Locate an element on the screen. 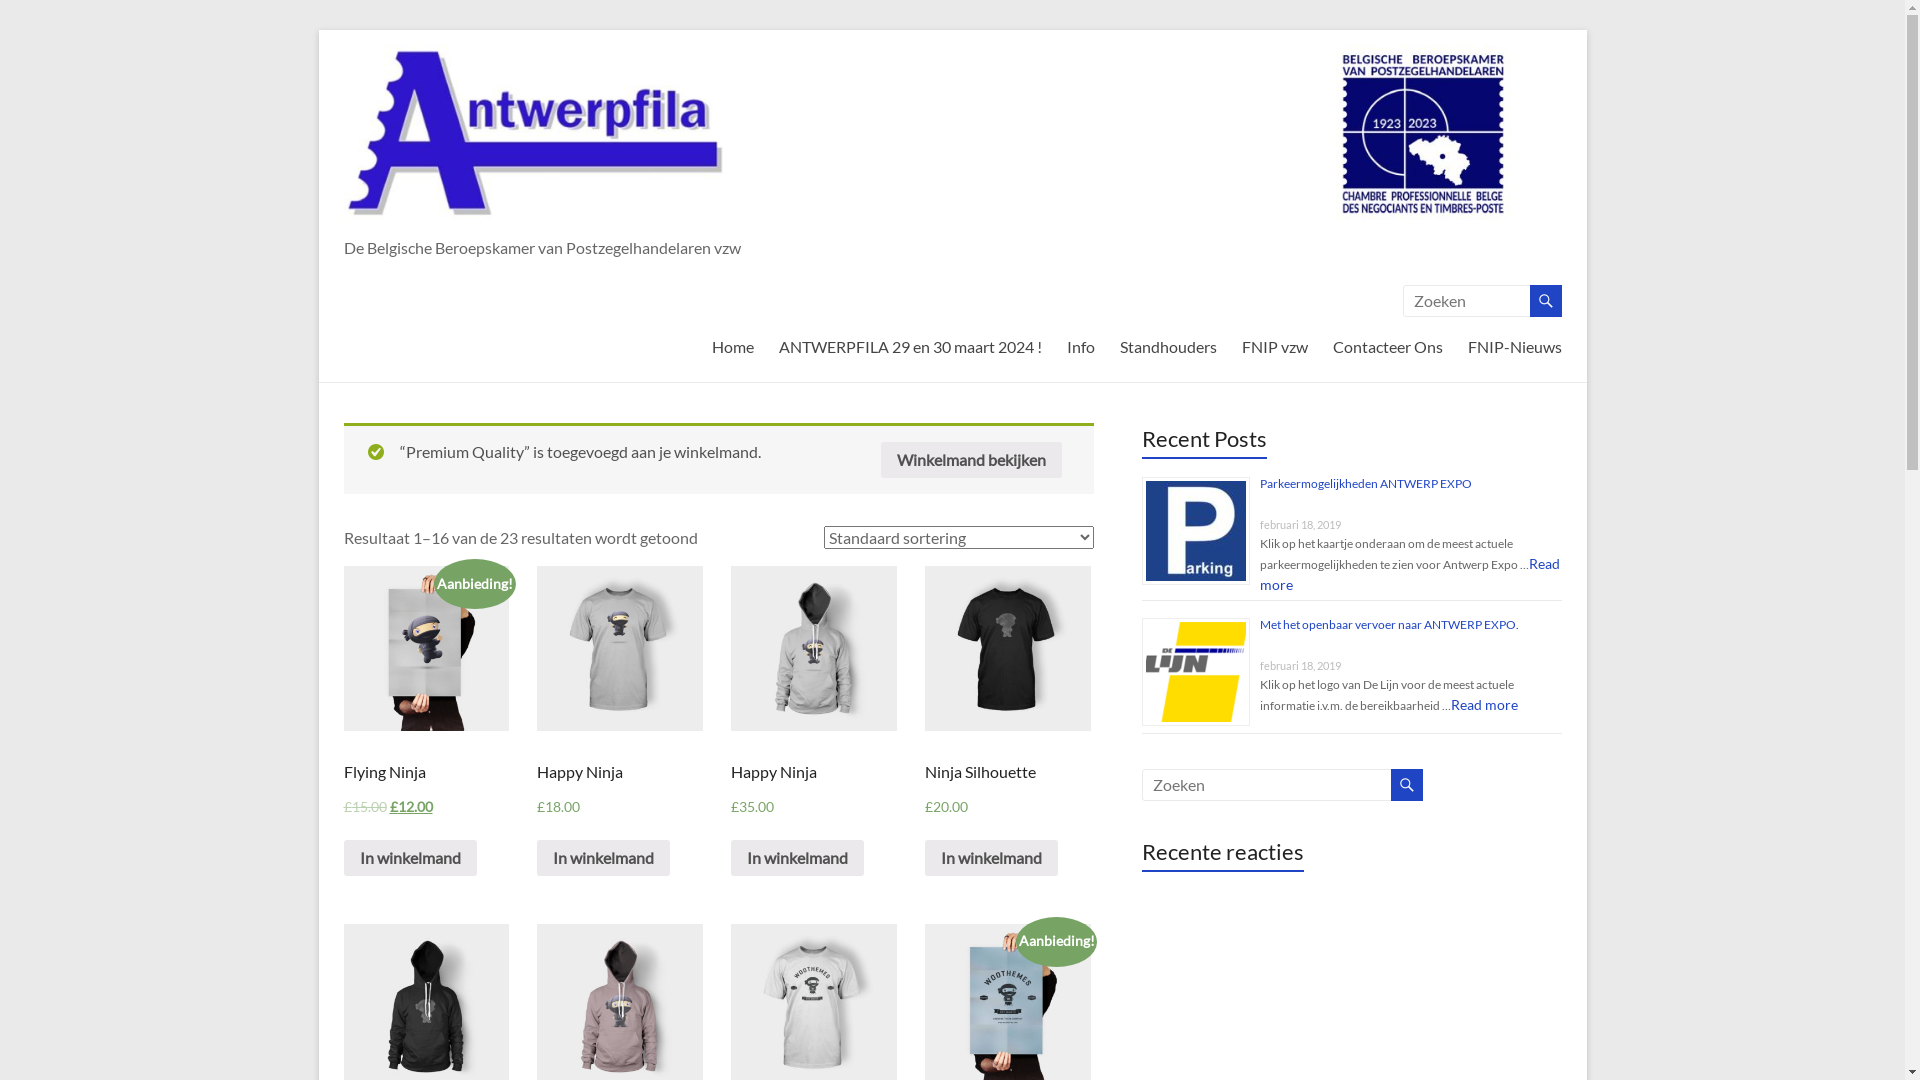  Read more is located at coordinates (1410, 574).